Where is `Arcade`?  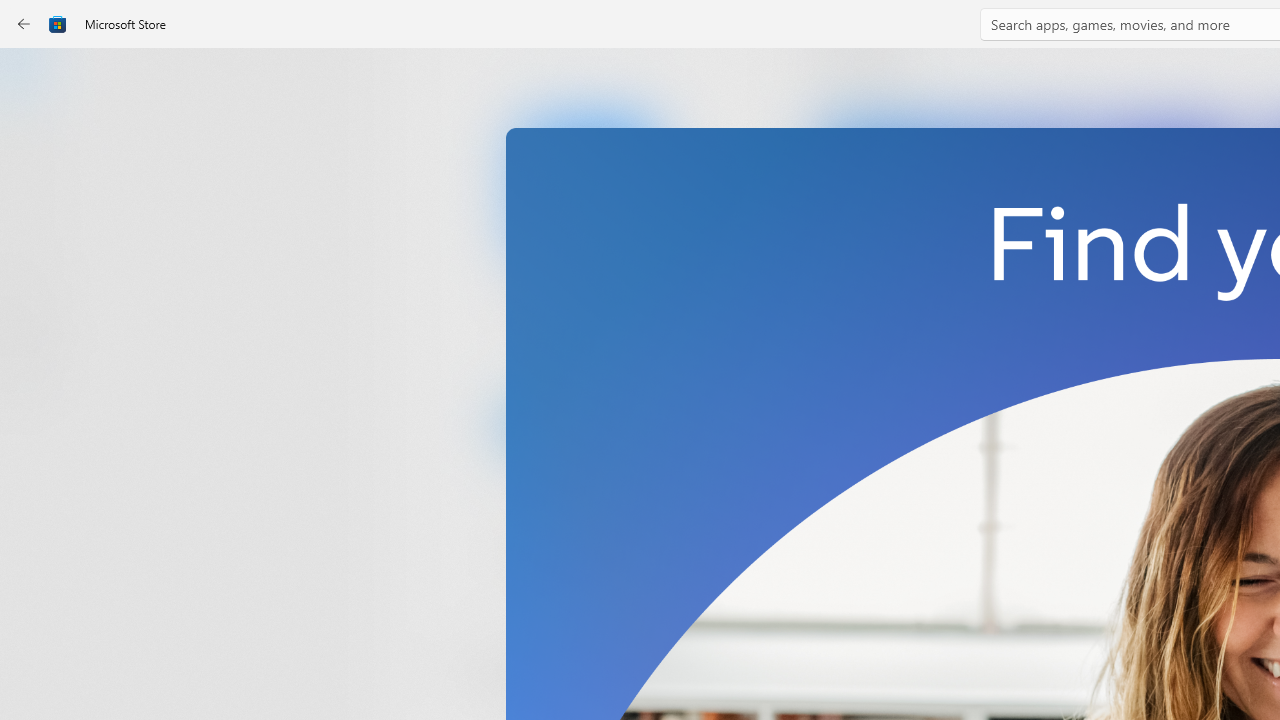 Arcade is located at coordinates (36, 265).